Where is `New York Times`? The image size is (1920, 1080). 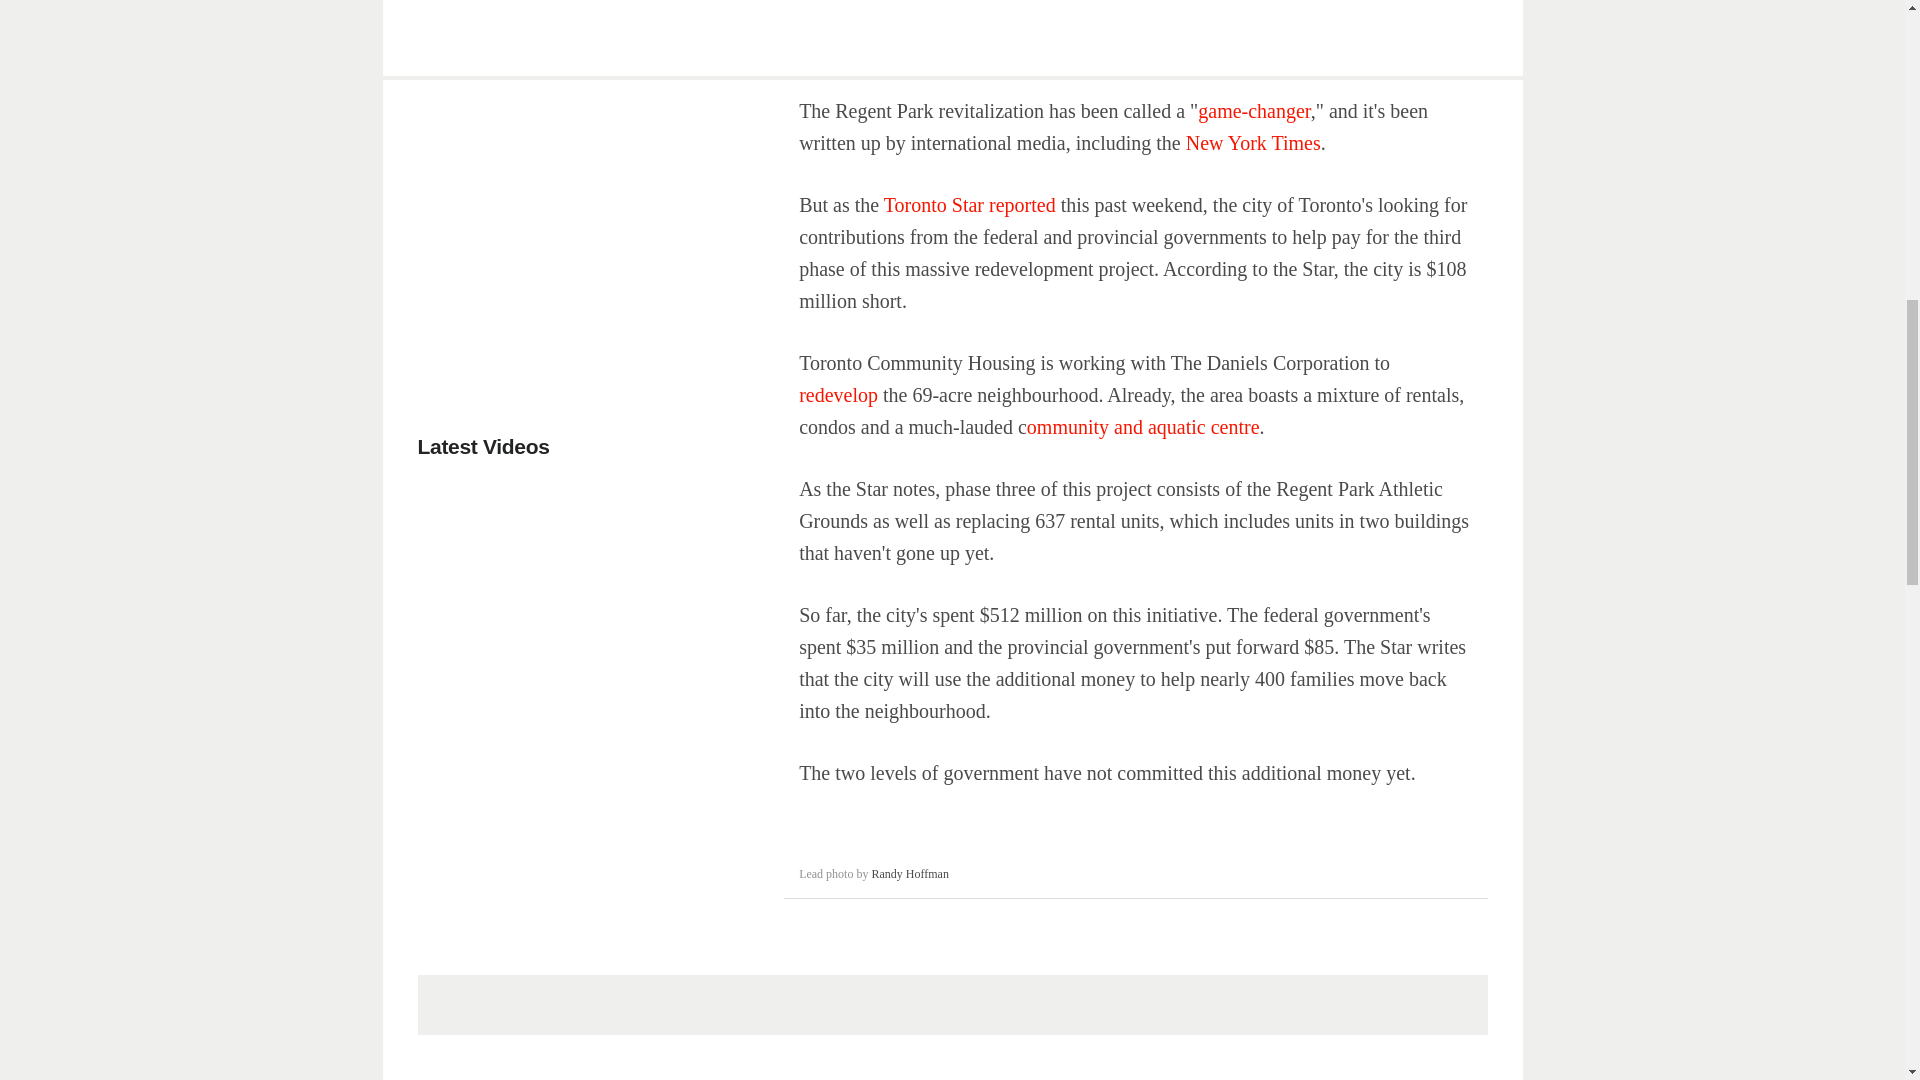
New York Times is located at coordinates (1253, 142).